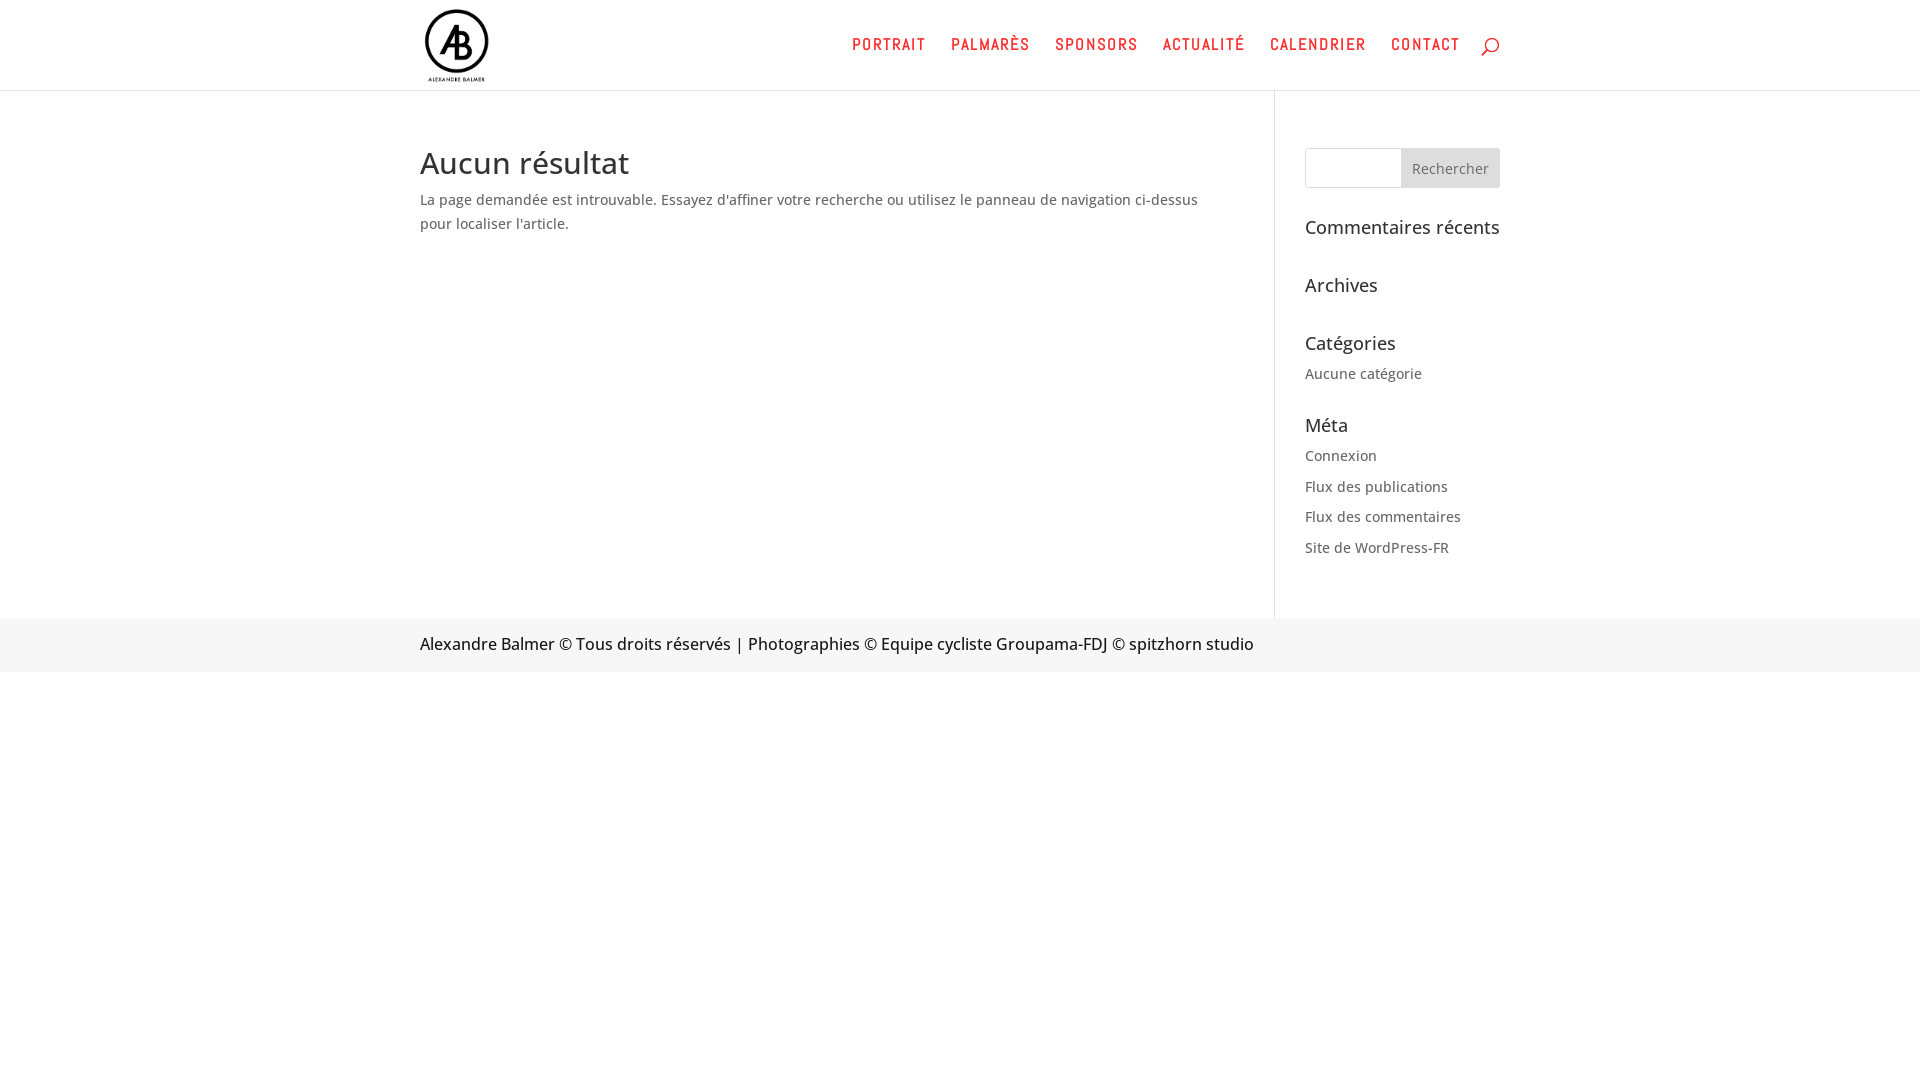 This screenshot has width=1920, height=1080. What do you see at coordinates (1426, 64) in the screenshot?
I see `CONTACT` at bounding box center [1426, 64].